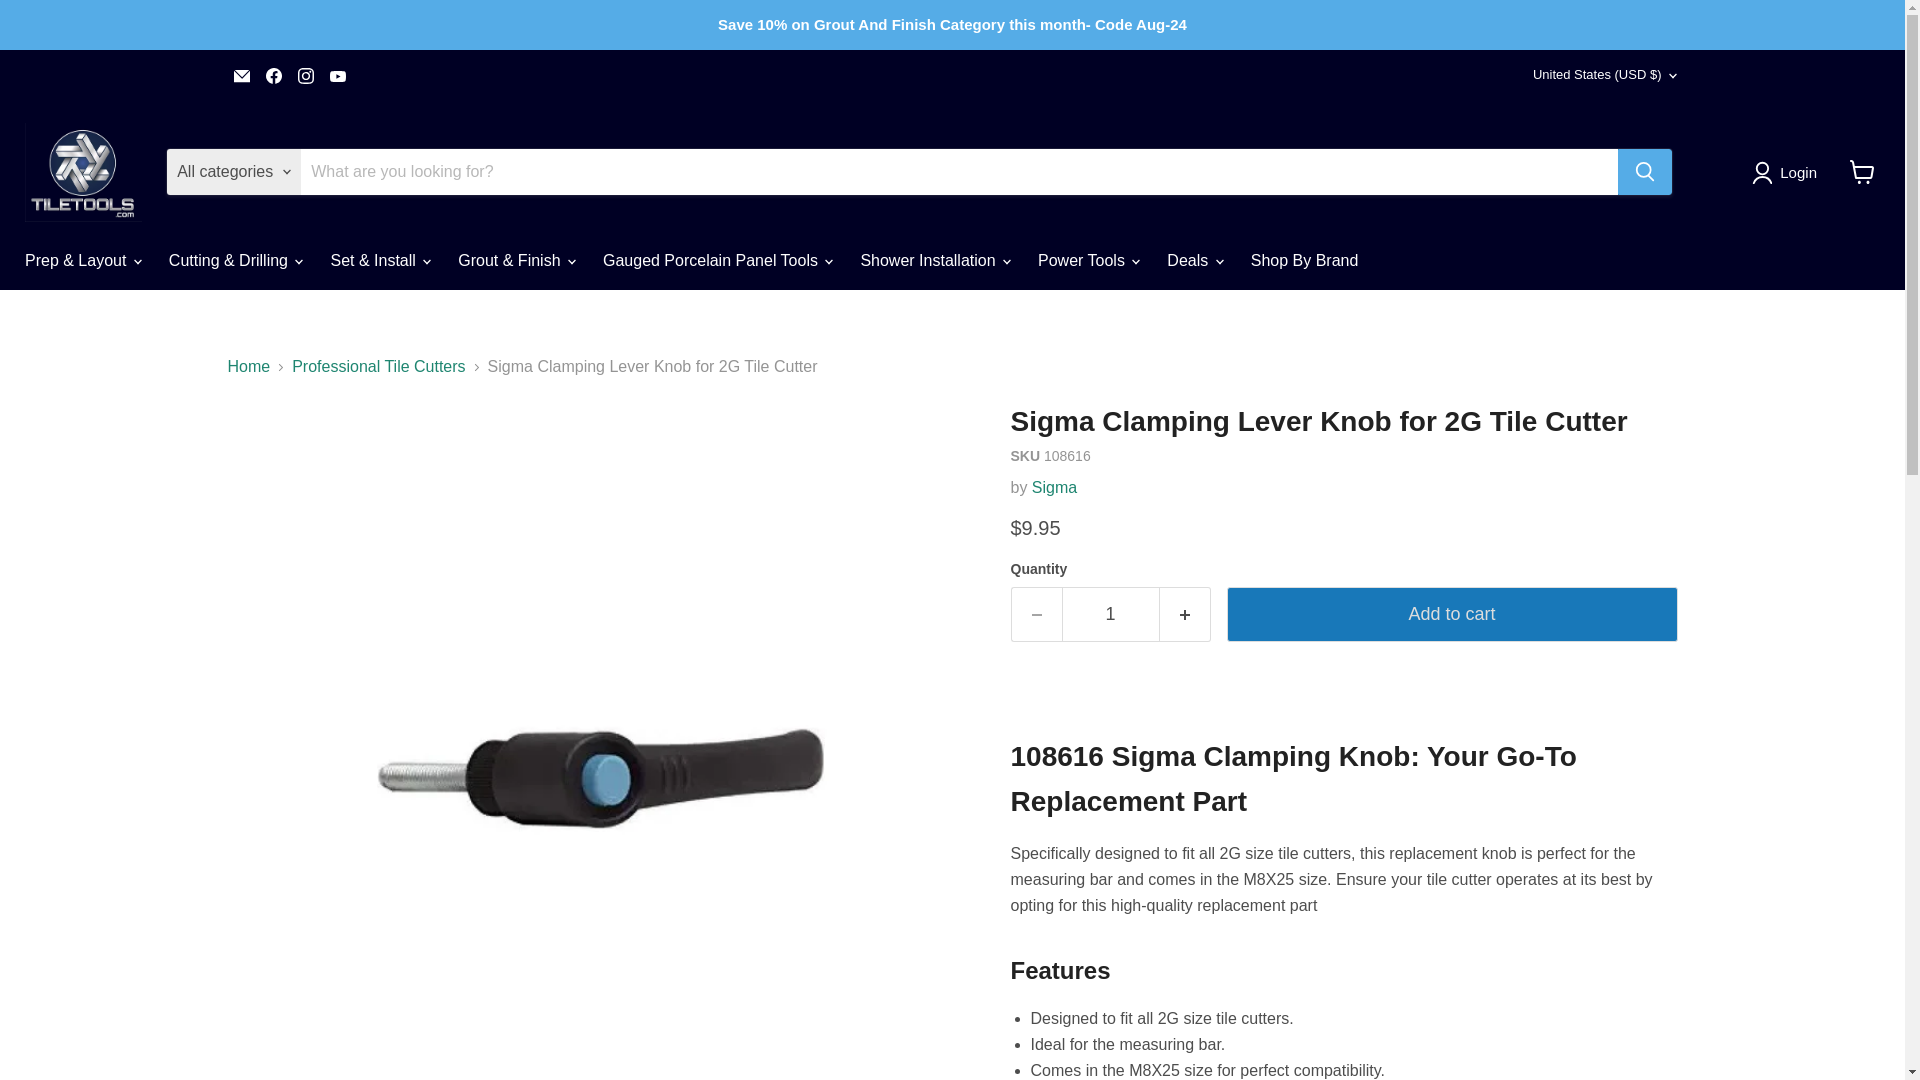 The width and height of the screenshot is (1920, 1080). What do you see at coordinates (274, 75) in the screenshot?
I see `Find us on Facebook` at bounding box center [274, 75].